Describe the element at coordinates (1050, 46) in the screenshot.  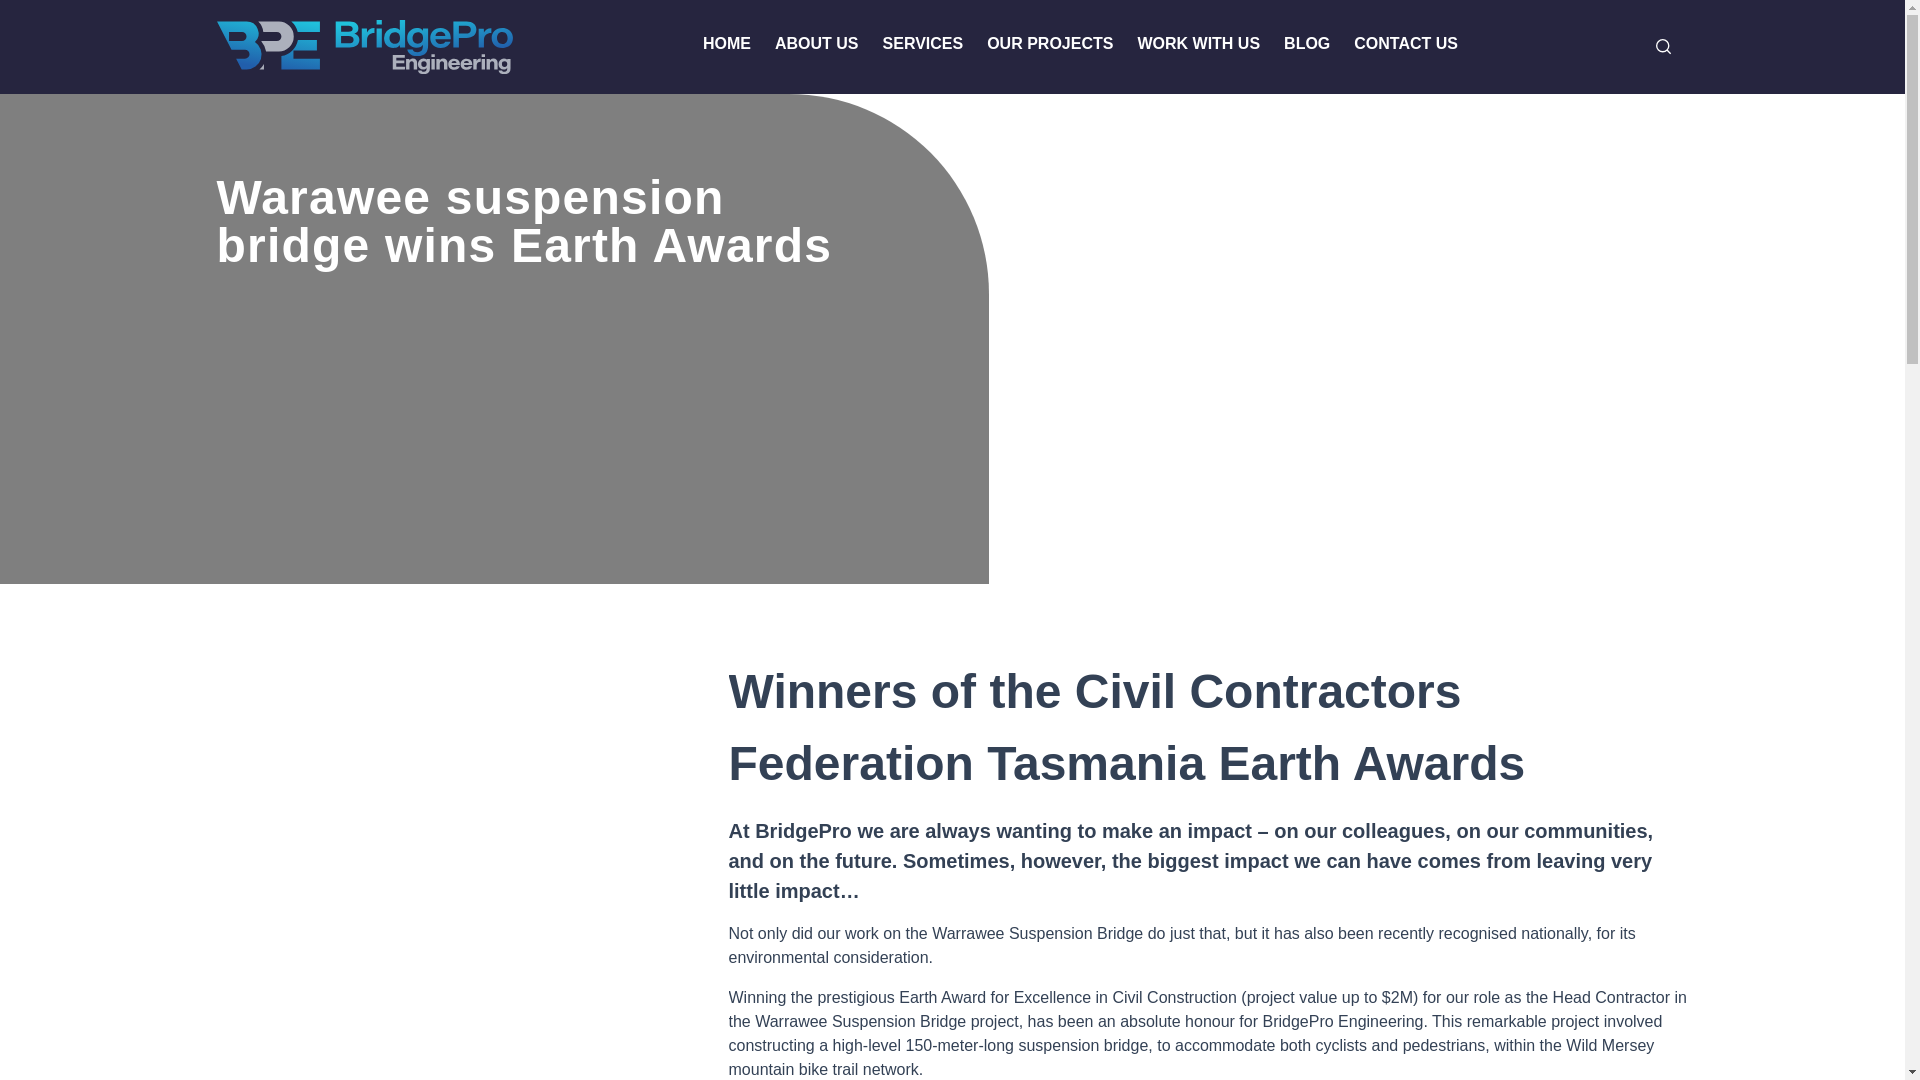
I see `OUR PROJECTS` at that location.